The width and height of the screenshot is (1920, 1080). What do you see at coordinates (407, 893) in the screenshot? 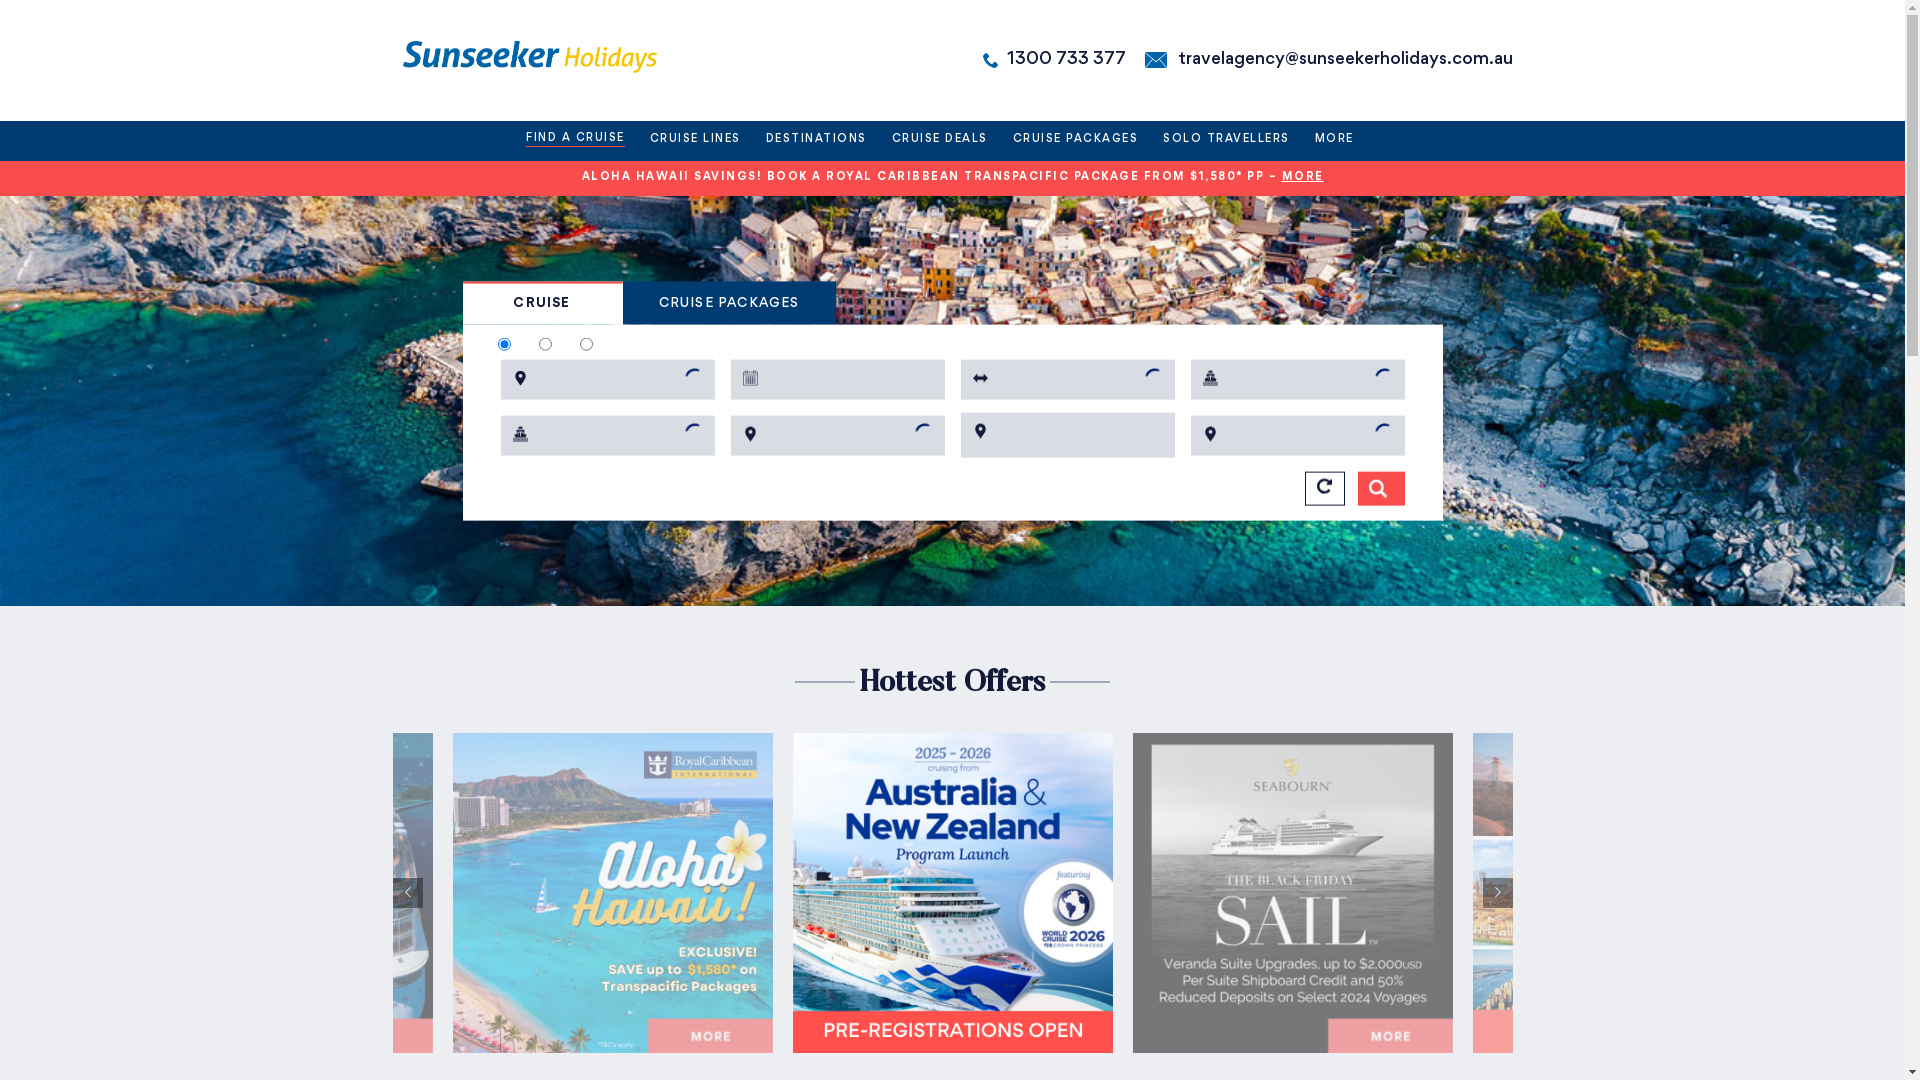
I see `Previous` at bounding box center [407, 893].